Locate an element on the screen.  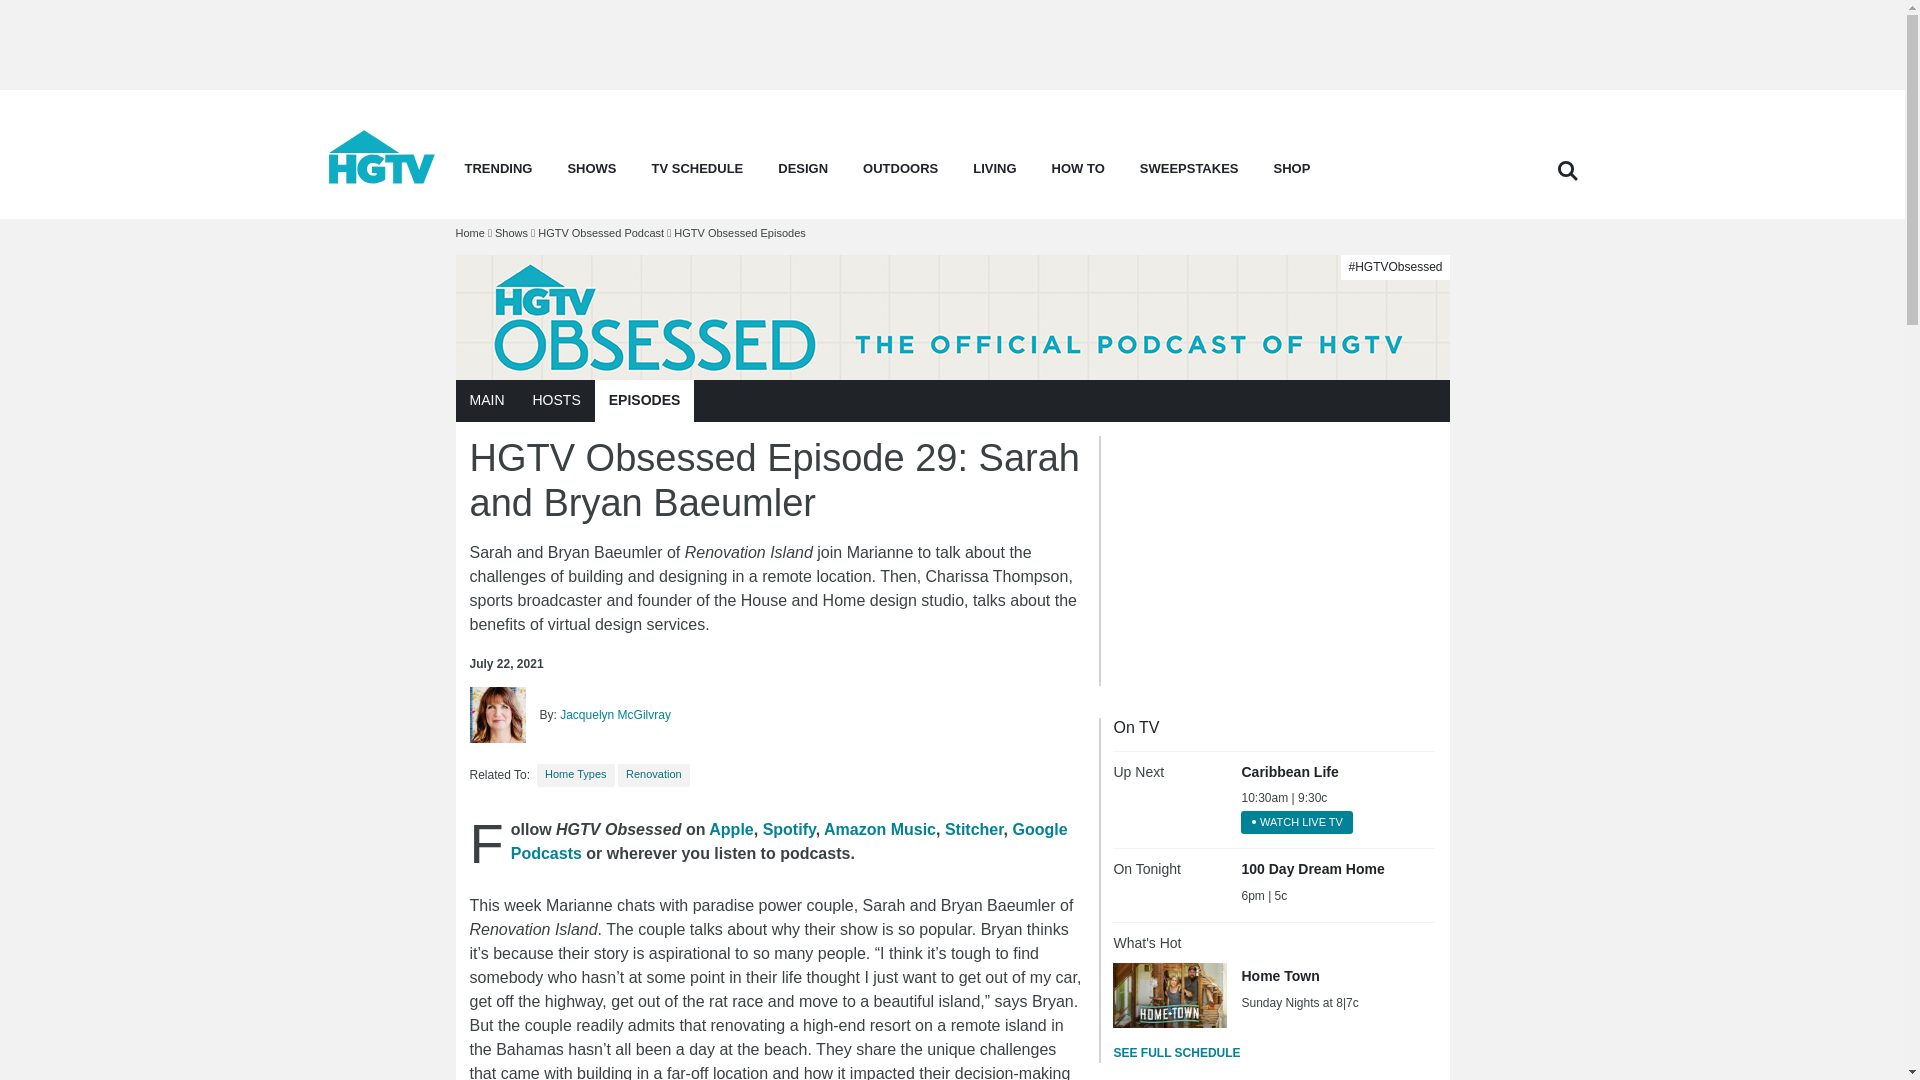
3rd party ad content is located at coordinates (951, 44).